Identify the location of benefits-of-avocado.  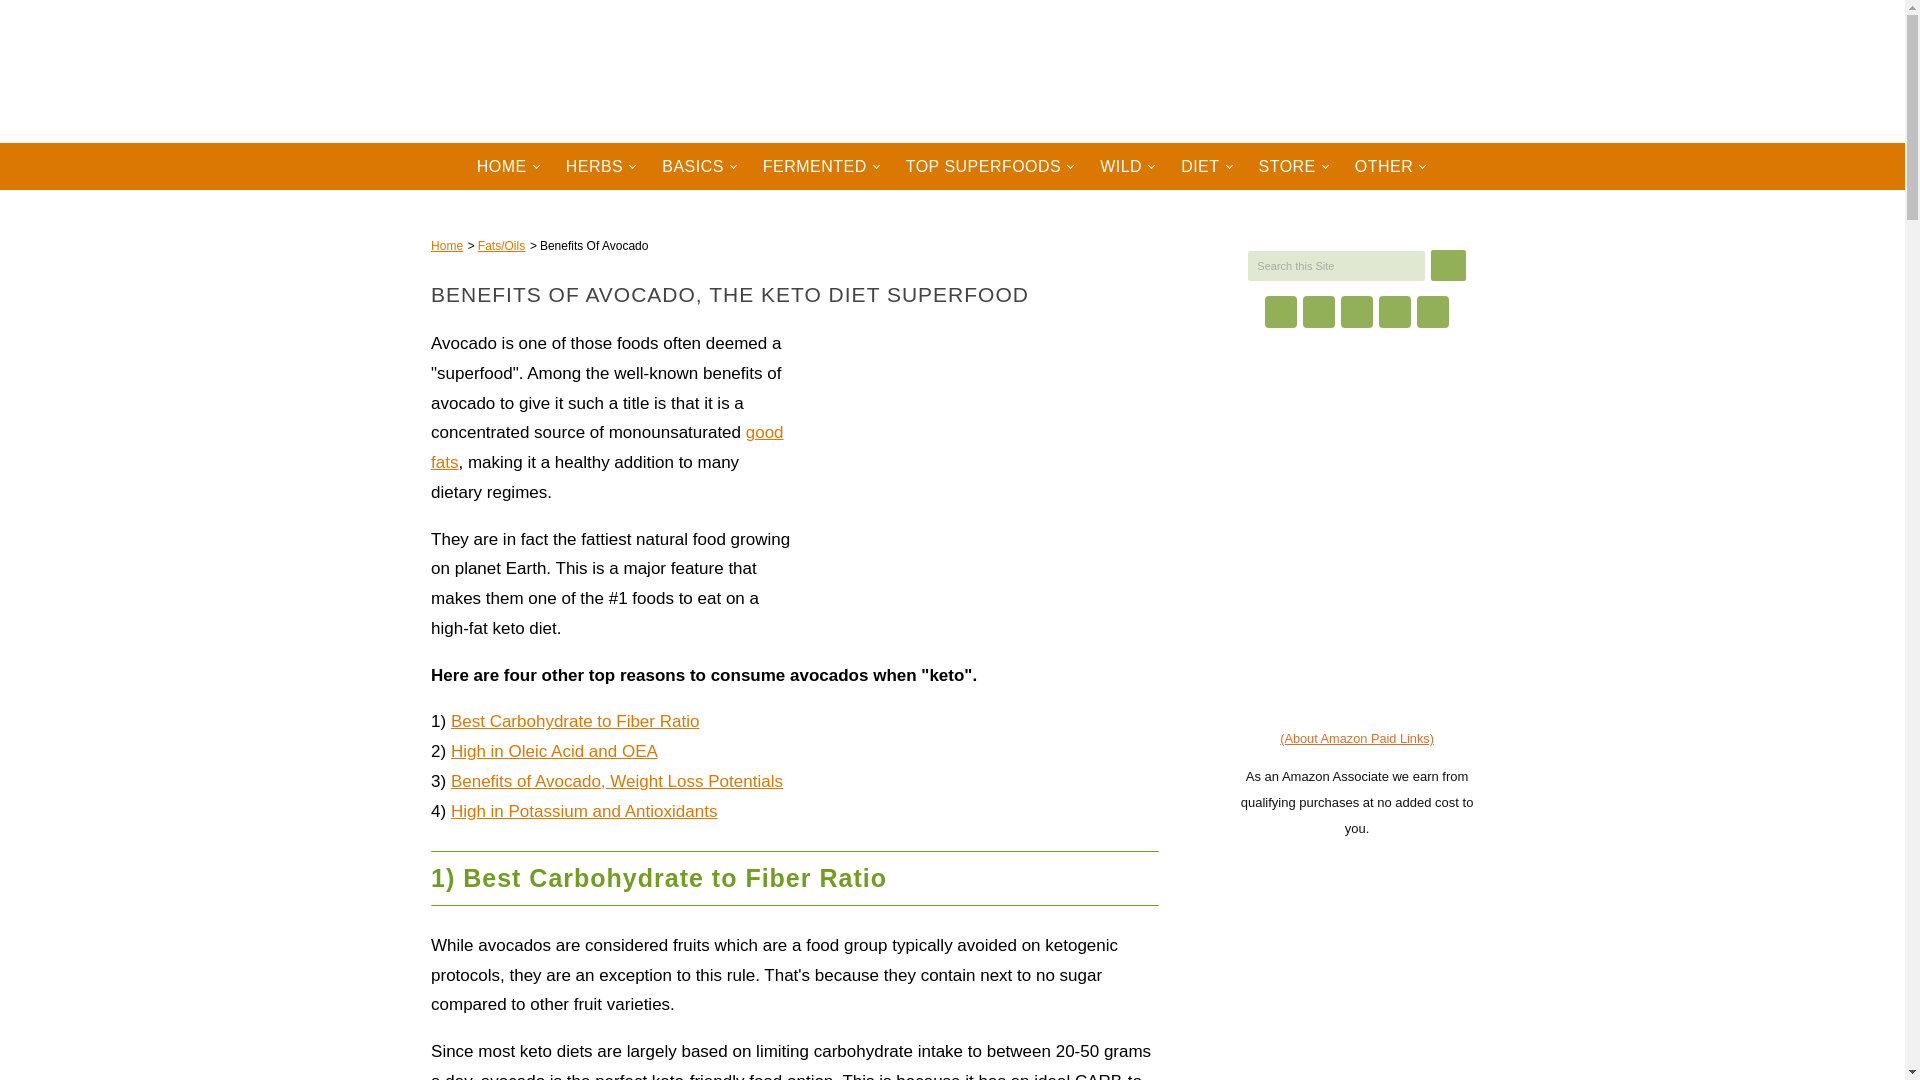
(984, 452).